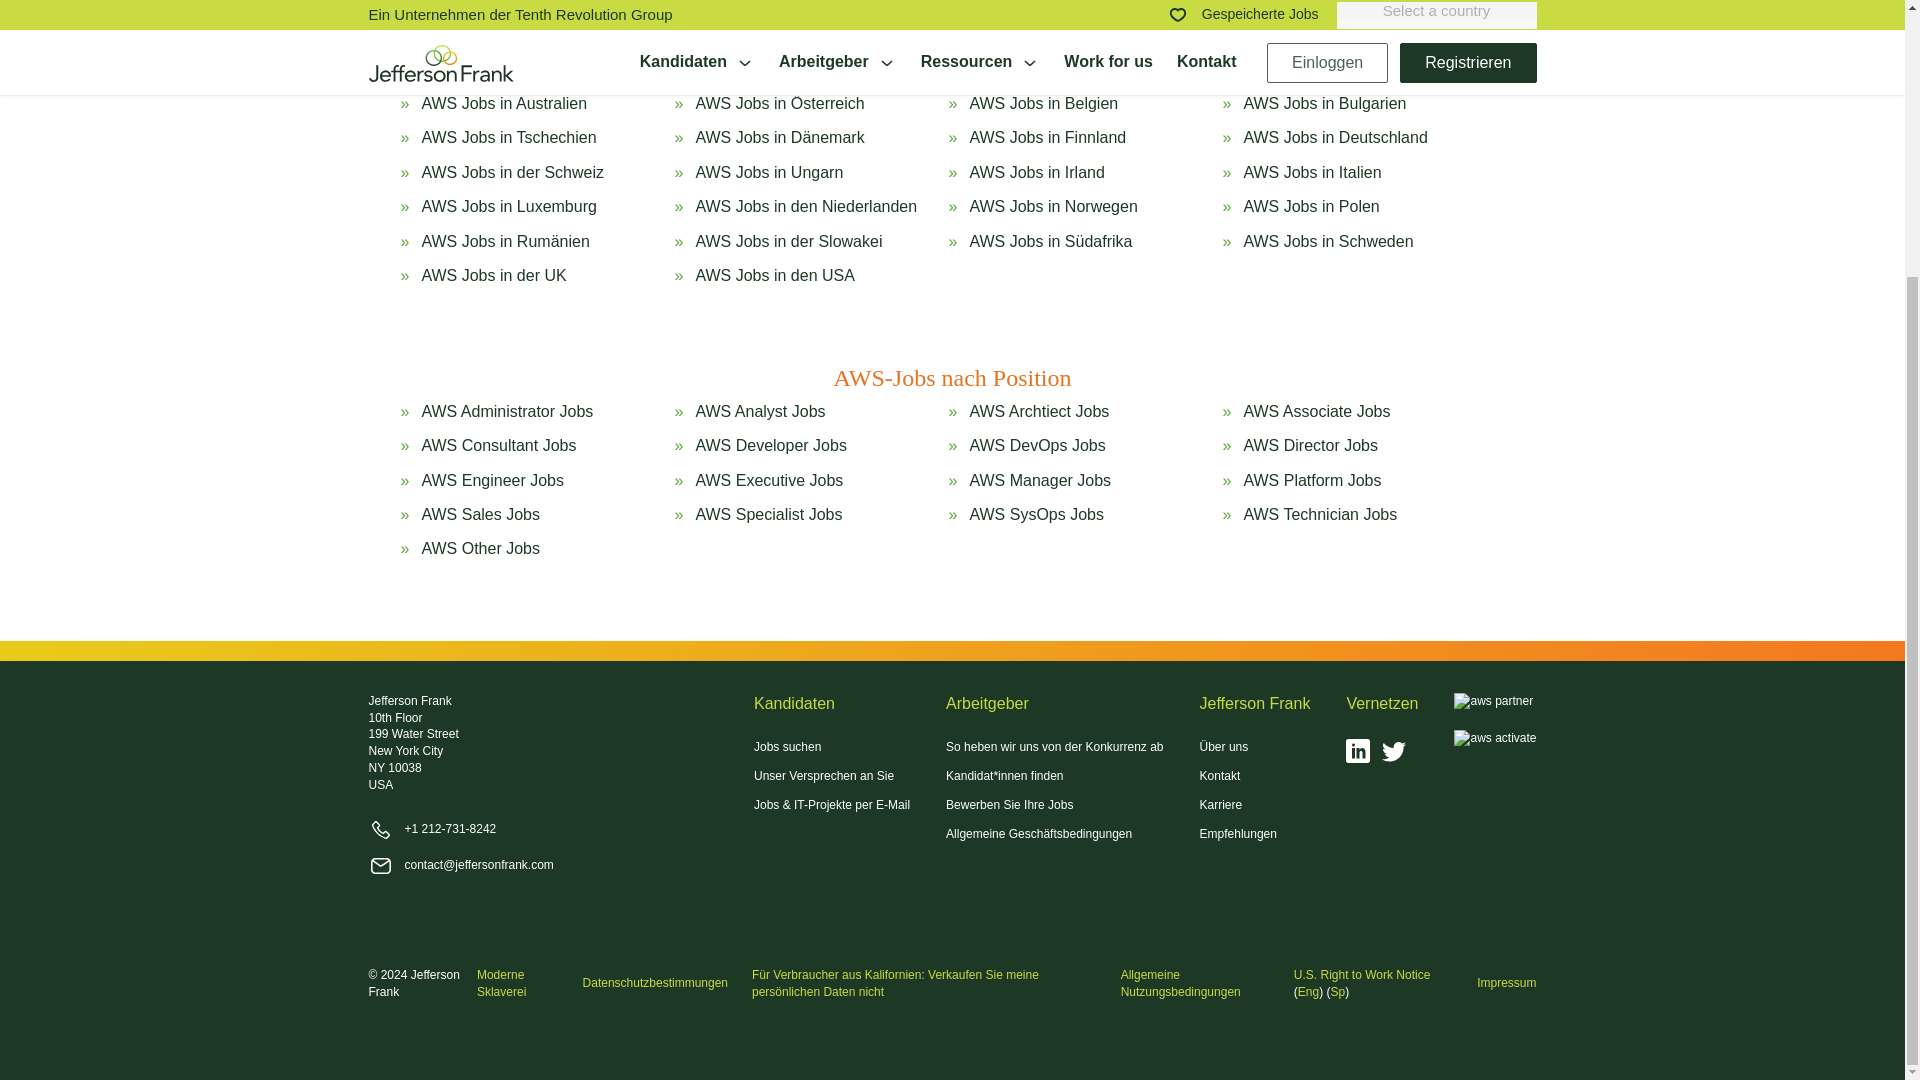  What do you see at coordinates (1311, 172) in the screenshot?
I see `AWS Jobs in Italien` at bounding box center [1311, 172].